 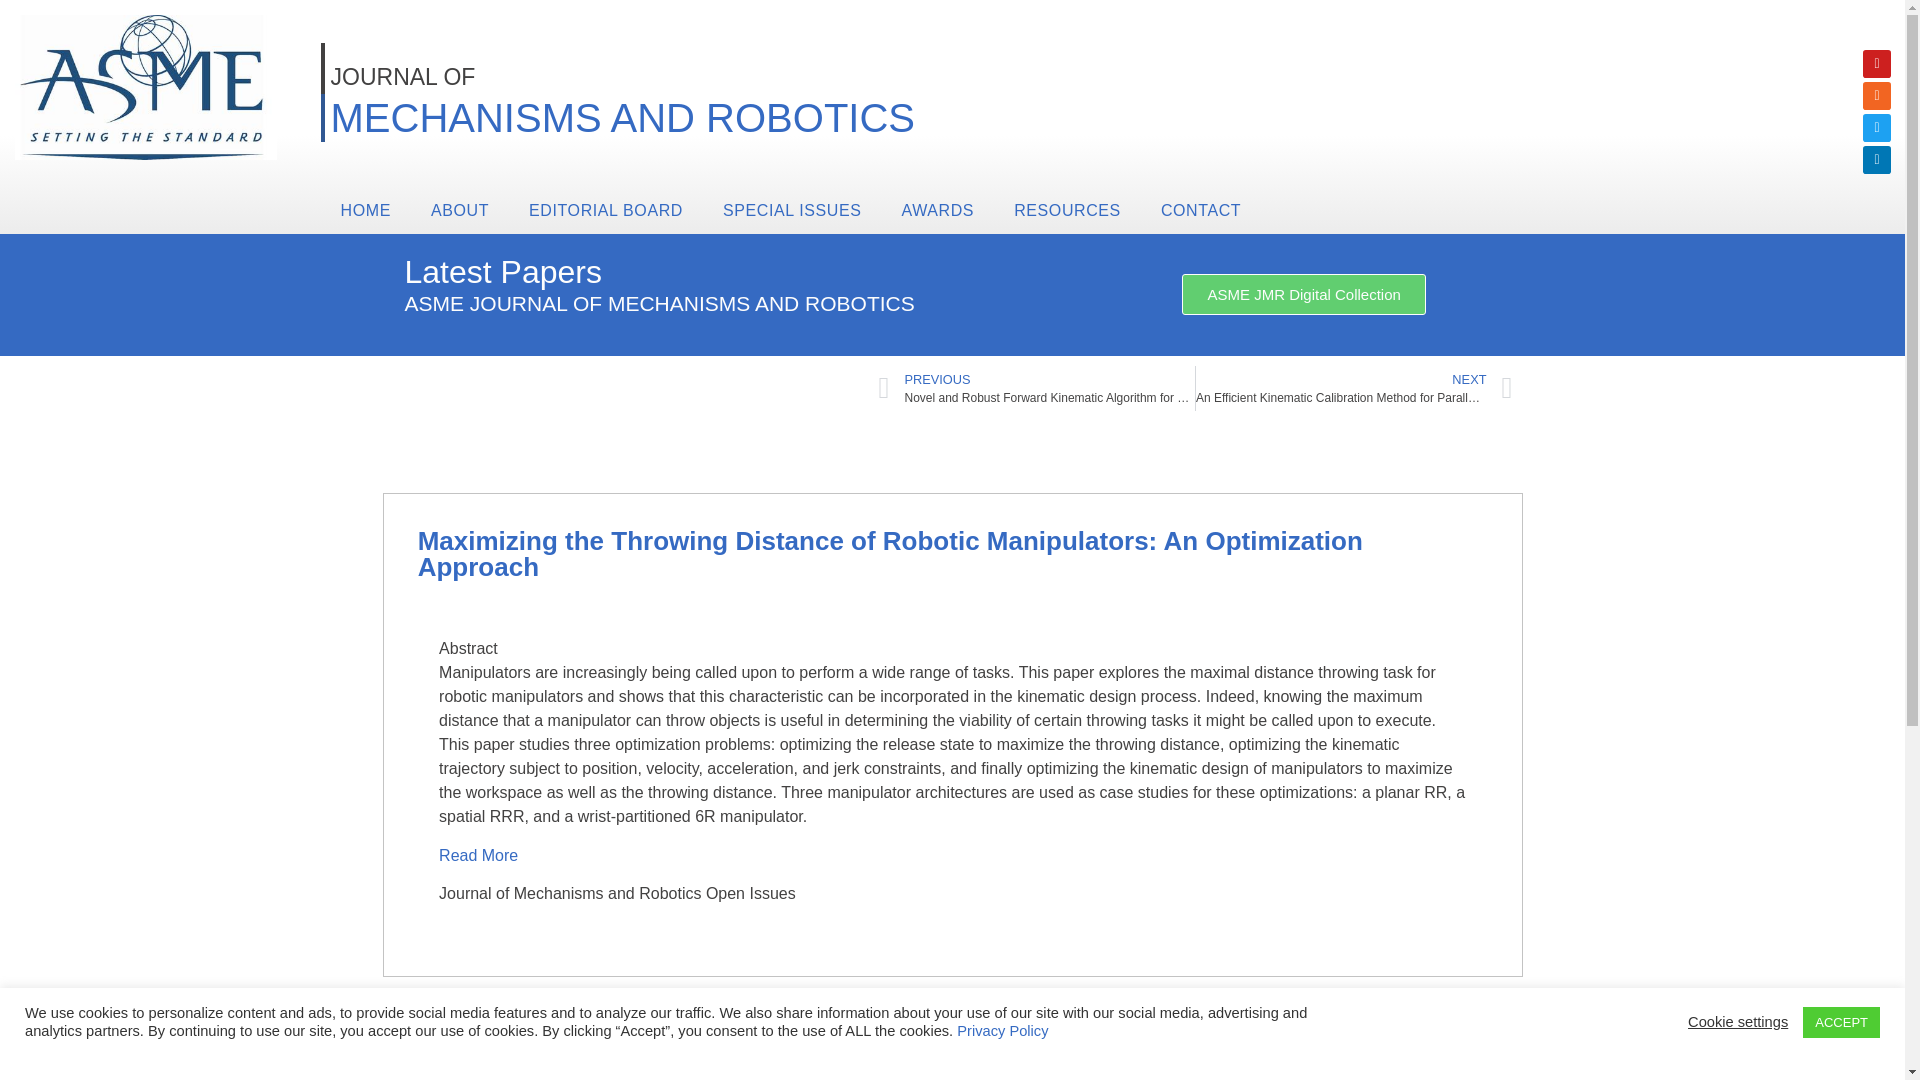 I want to click on AWARDS, so click(x=938, y=210).